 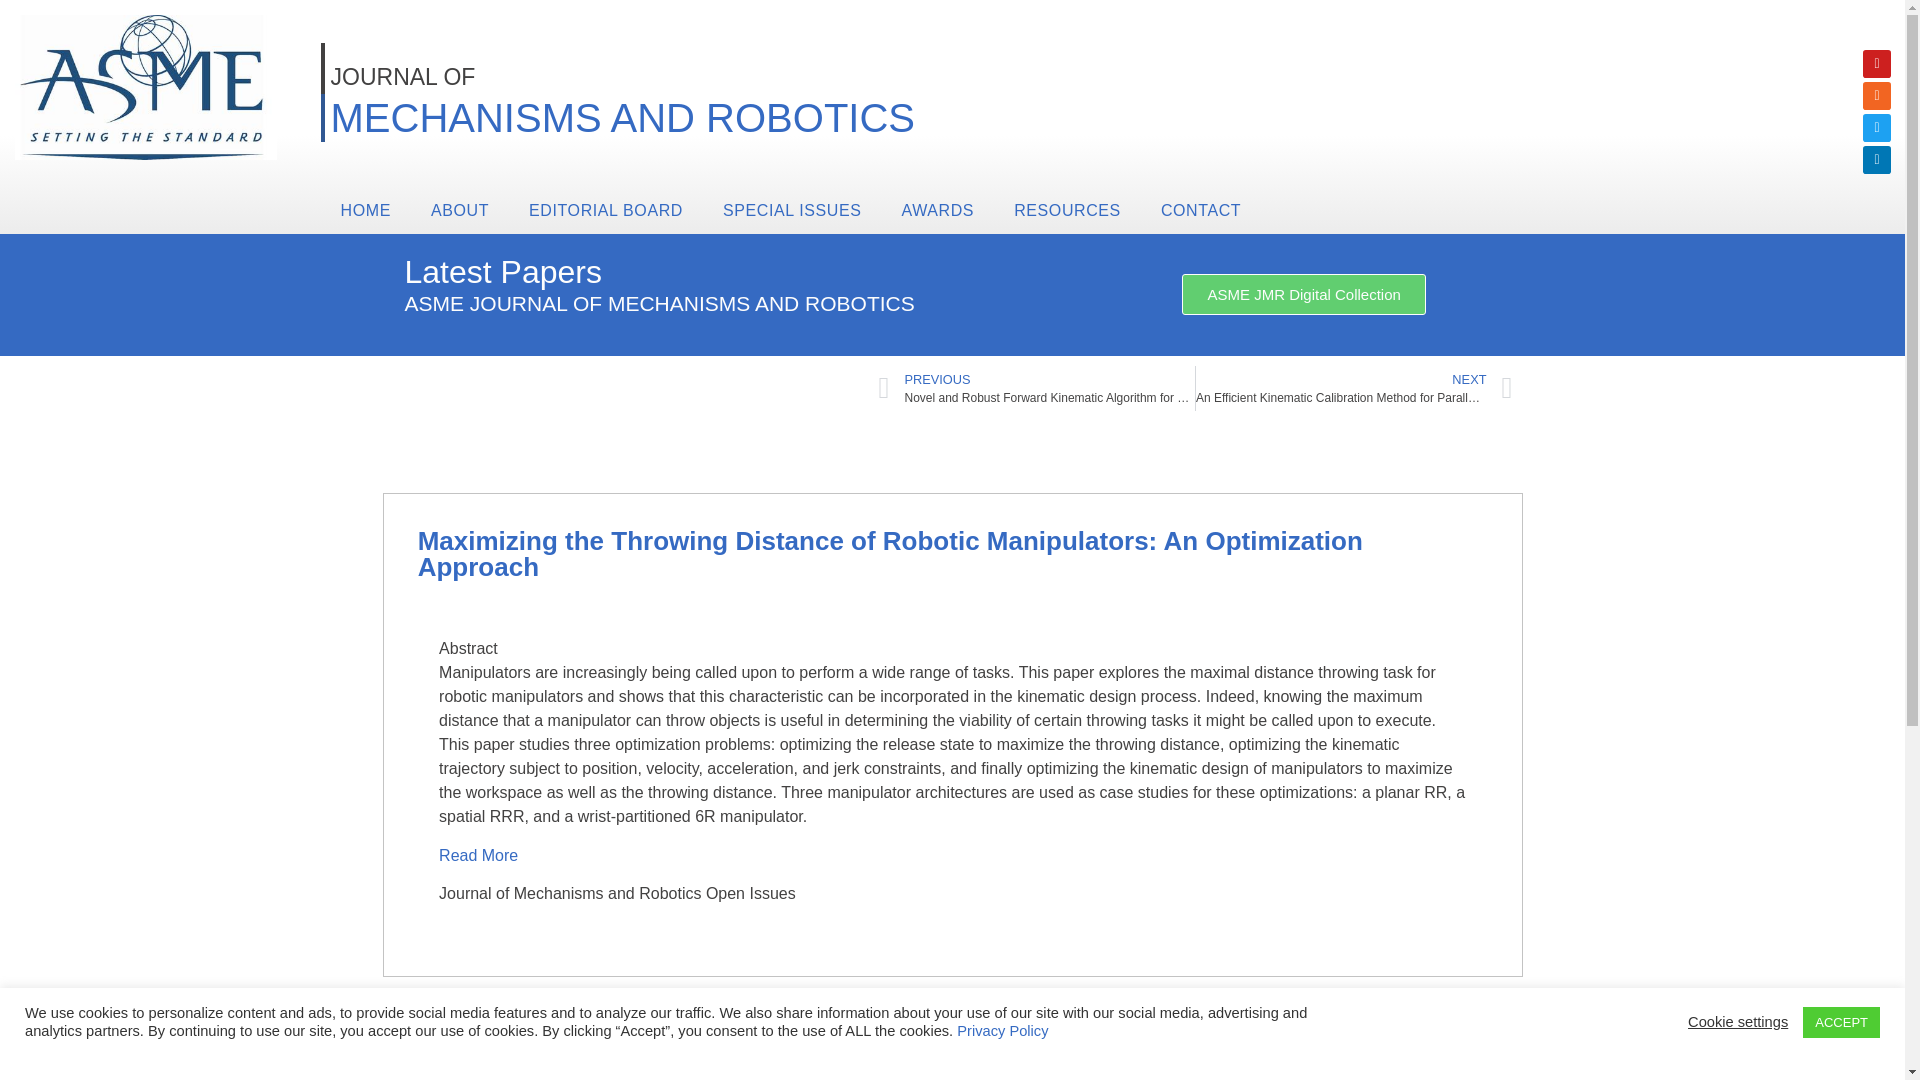 I want to click on AWARDS, so click(x=938, y=210).